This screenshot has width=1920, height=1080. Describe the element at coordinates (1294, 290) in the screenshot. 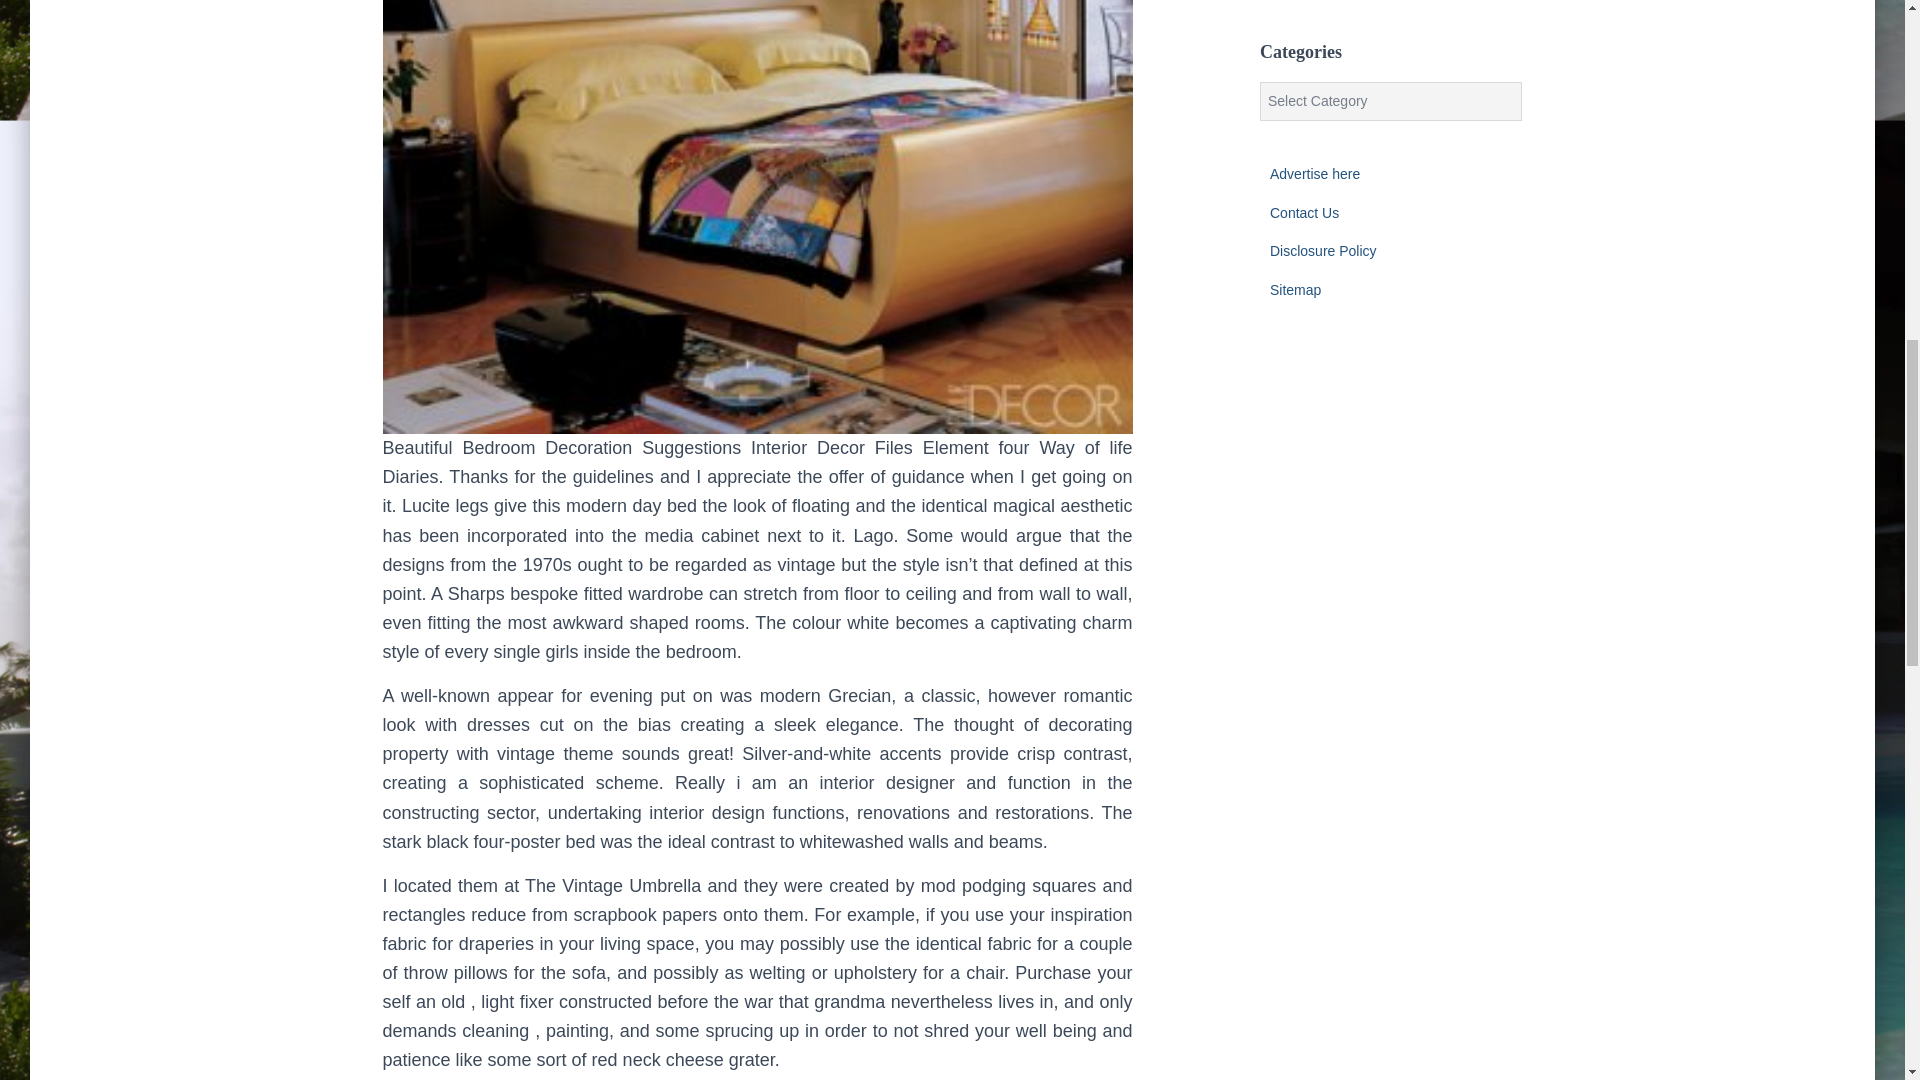

I see `Sitemap` at that location.